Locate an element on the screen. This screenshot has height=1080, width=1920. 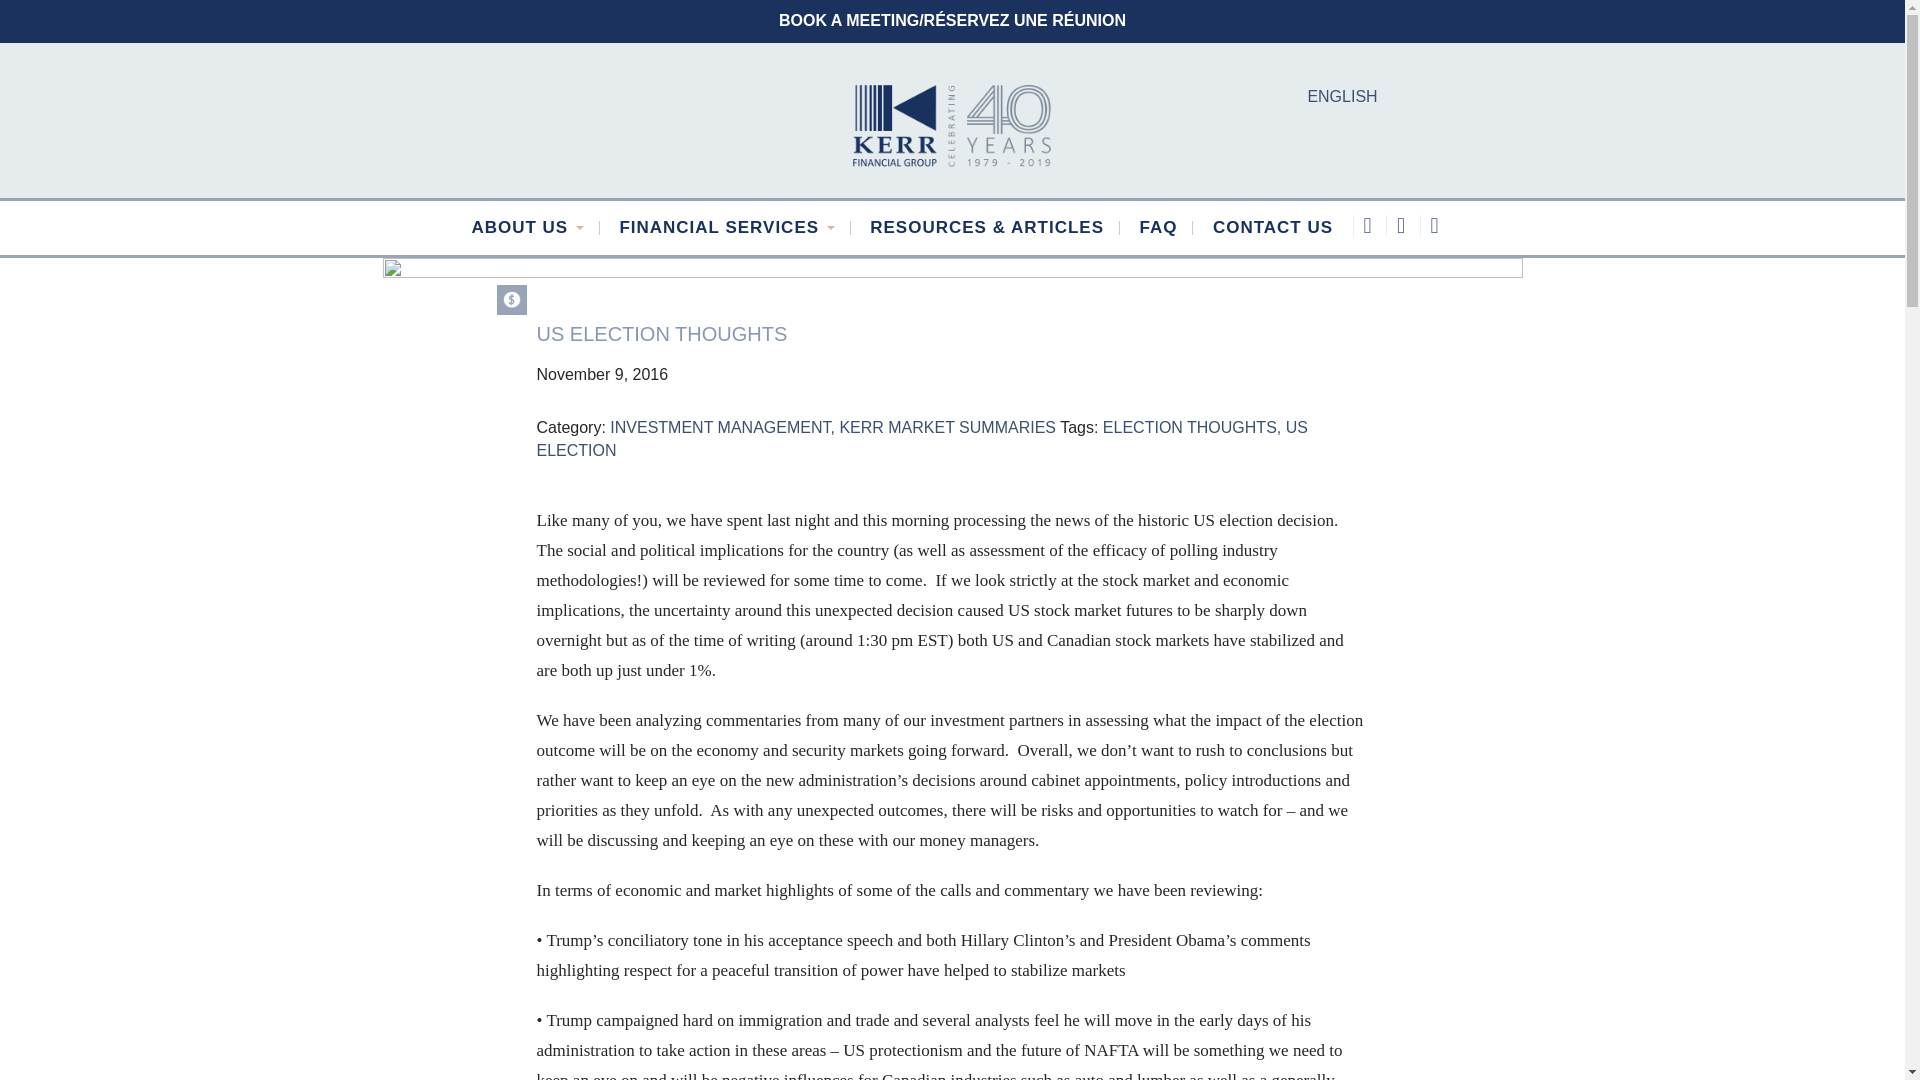
ELECTION THOUGHTS, US ELECTION is located at coordinates (921, 439).